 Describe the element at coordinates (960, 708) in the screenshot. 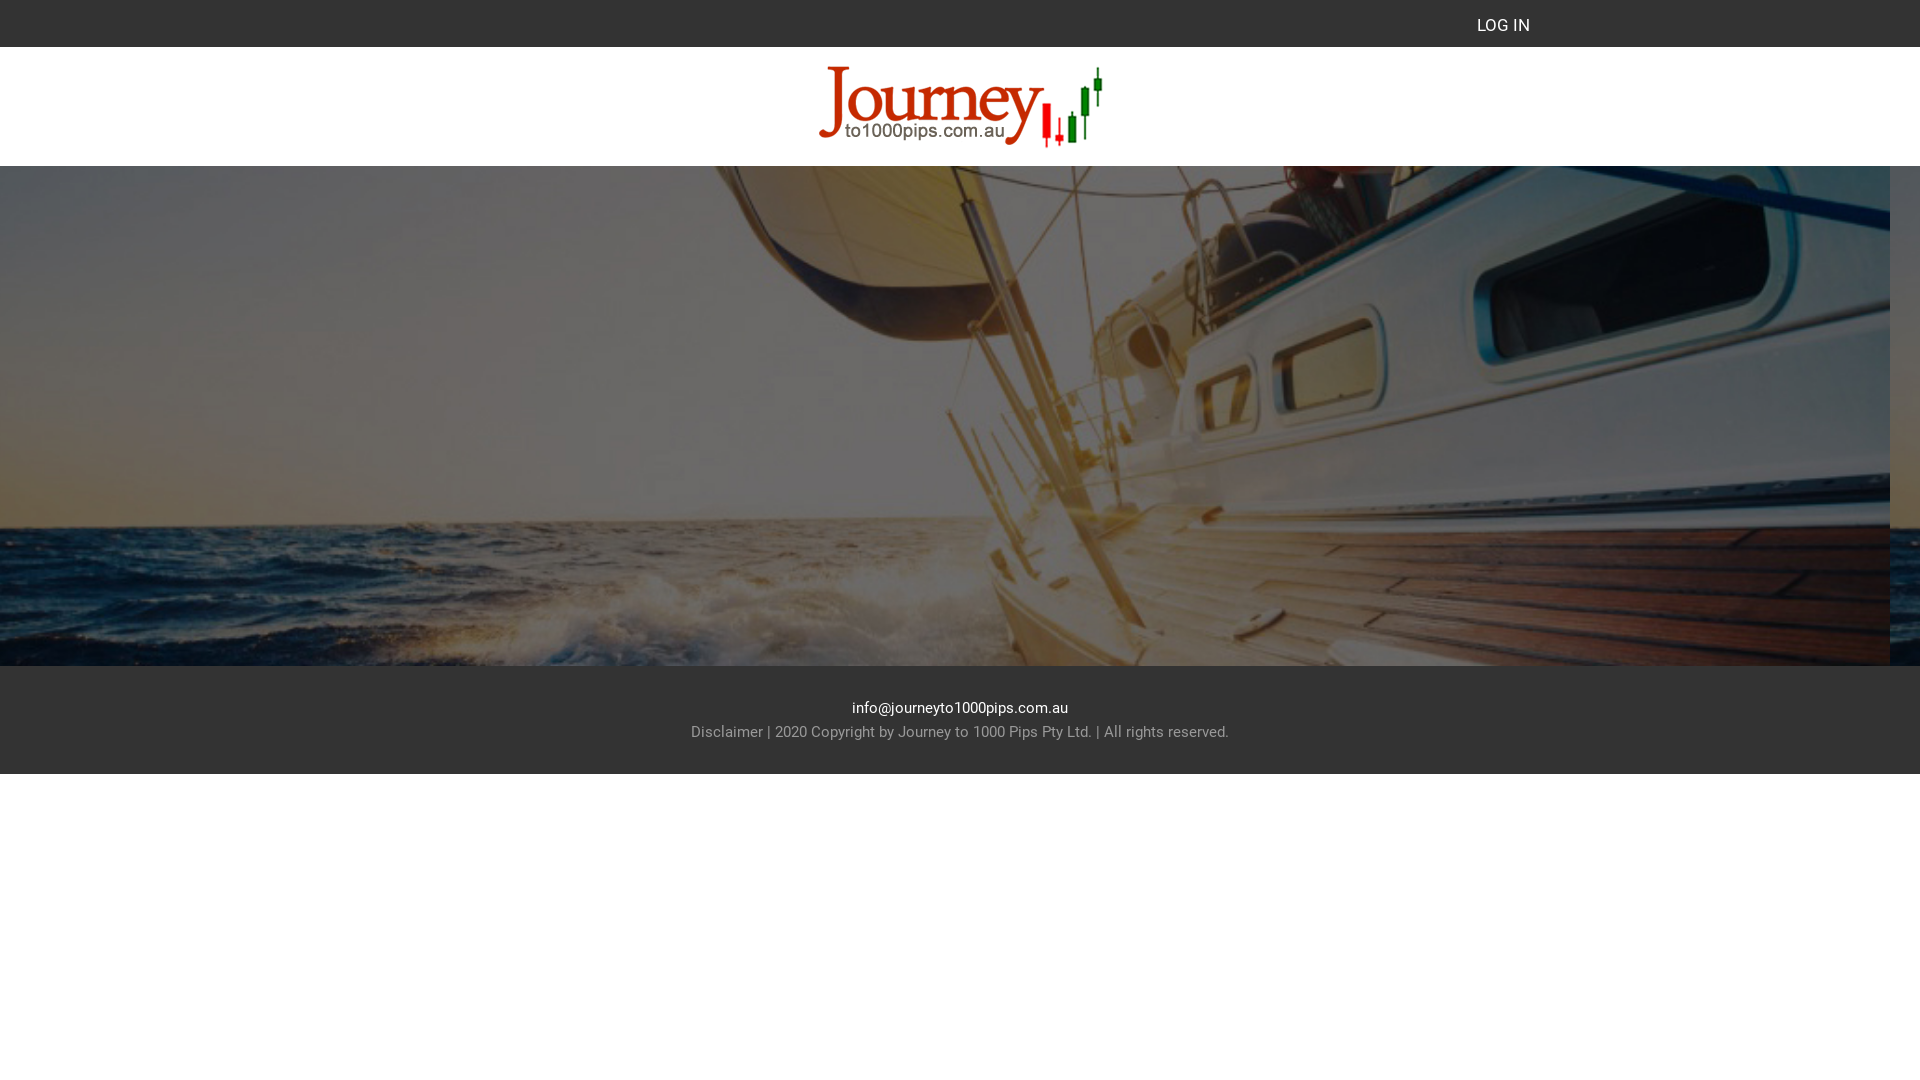

I see `info@journeyto1000pips.com.au` at that location.